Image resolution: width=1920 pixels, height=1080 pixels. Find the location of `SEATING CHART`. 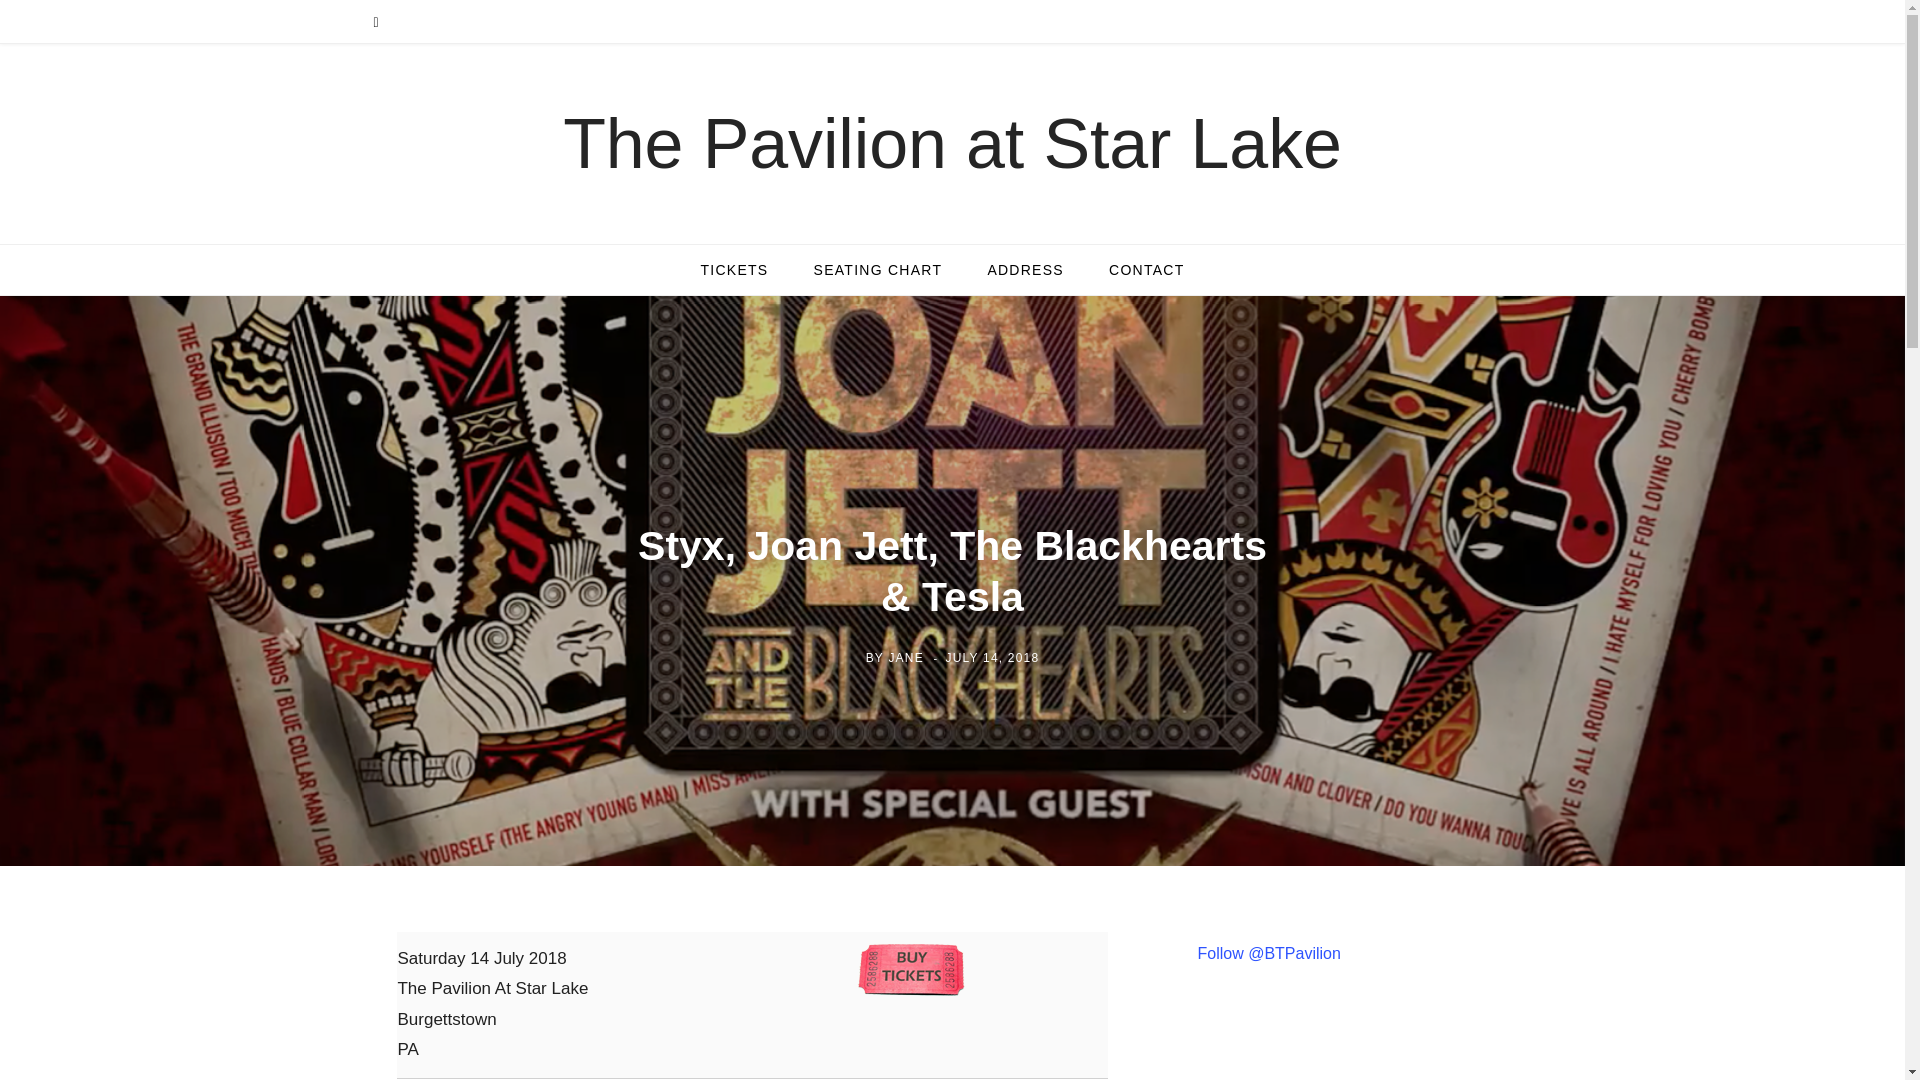

SEATING CHART is located at coordinates (878, 270).